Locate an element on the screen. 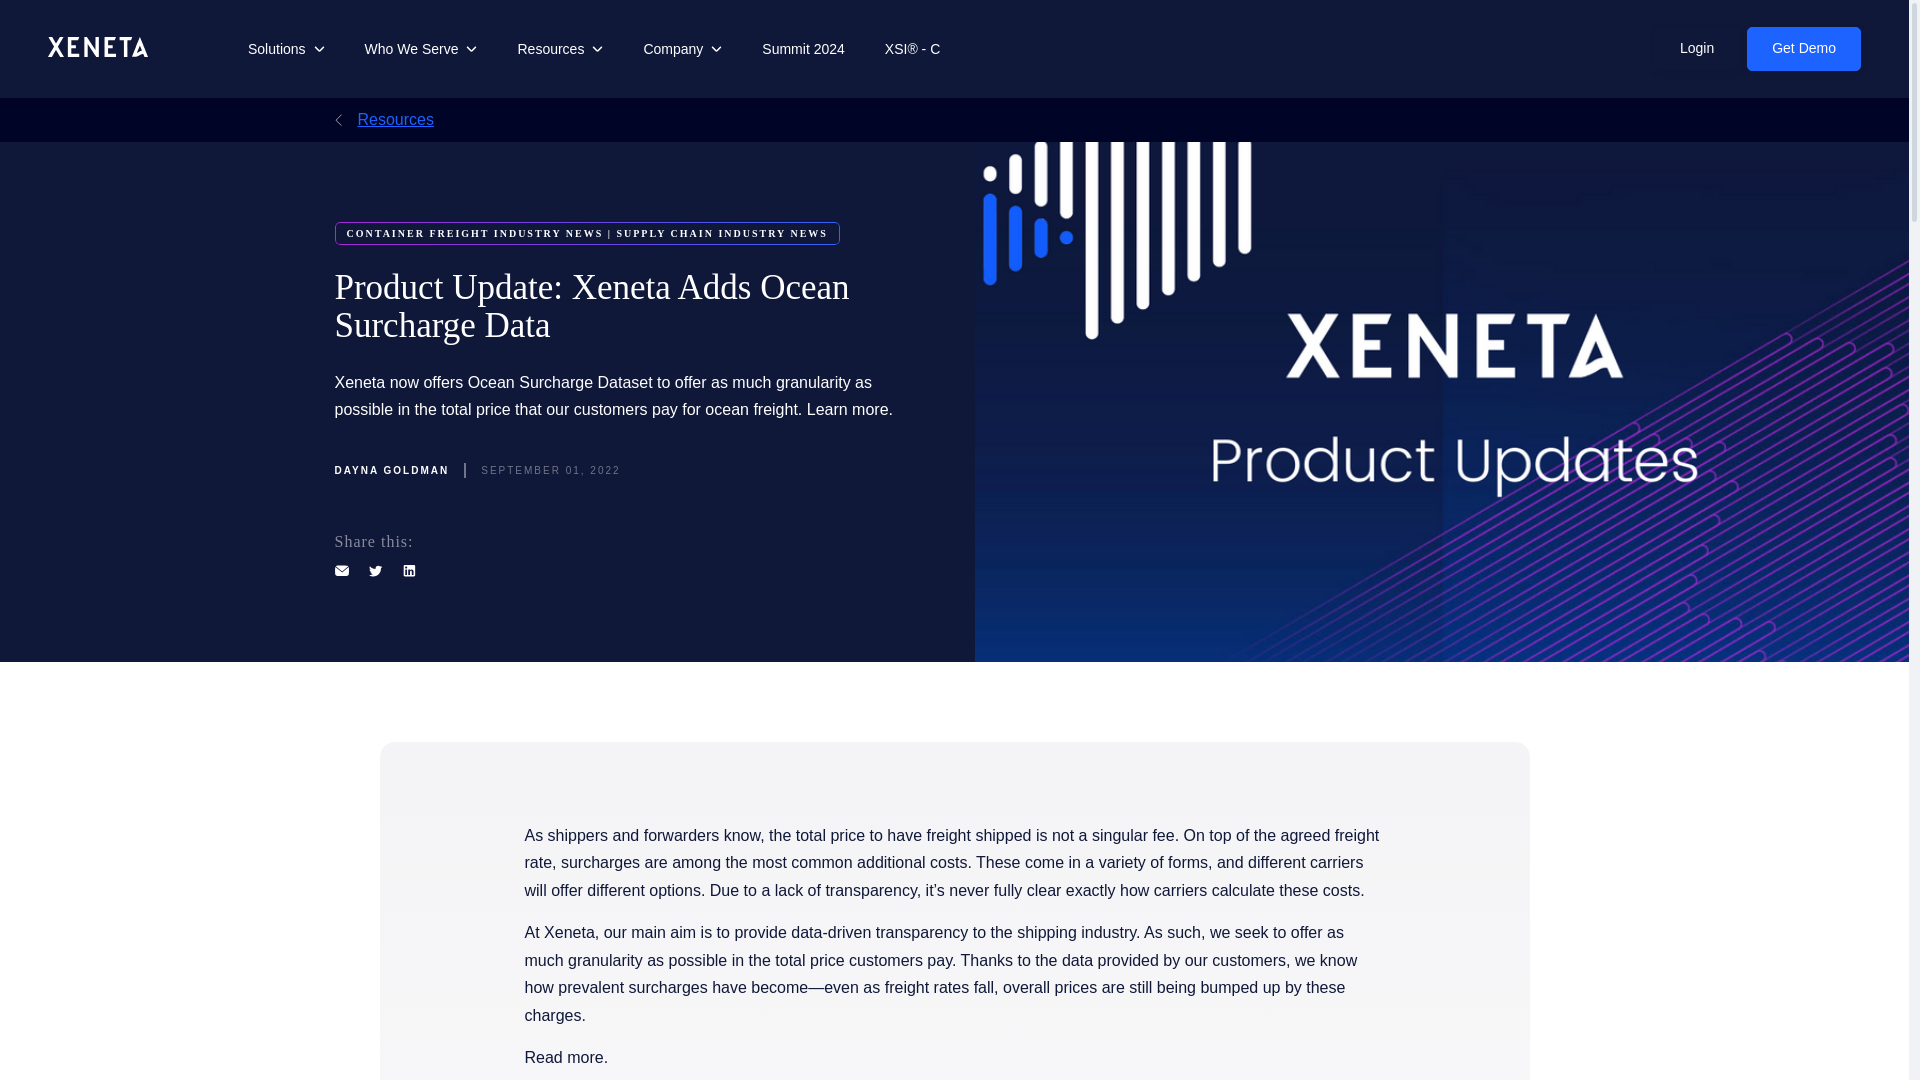  Partners is located at coordinates (322, 230).